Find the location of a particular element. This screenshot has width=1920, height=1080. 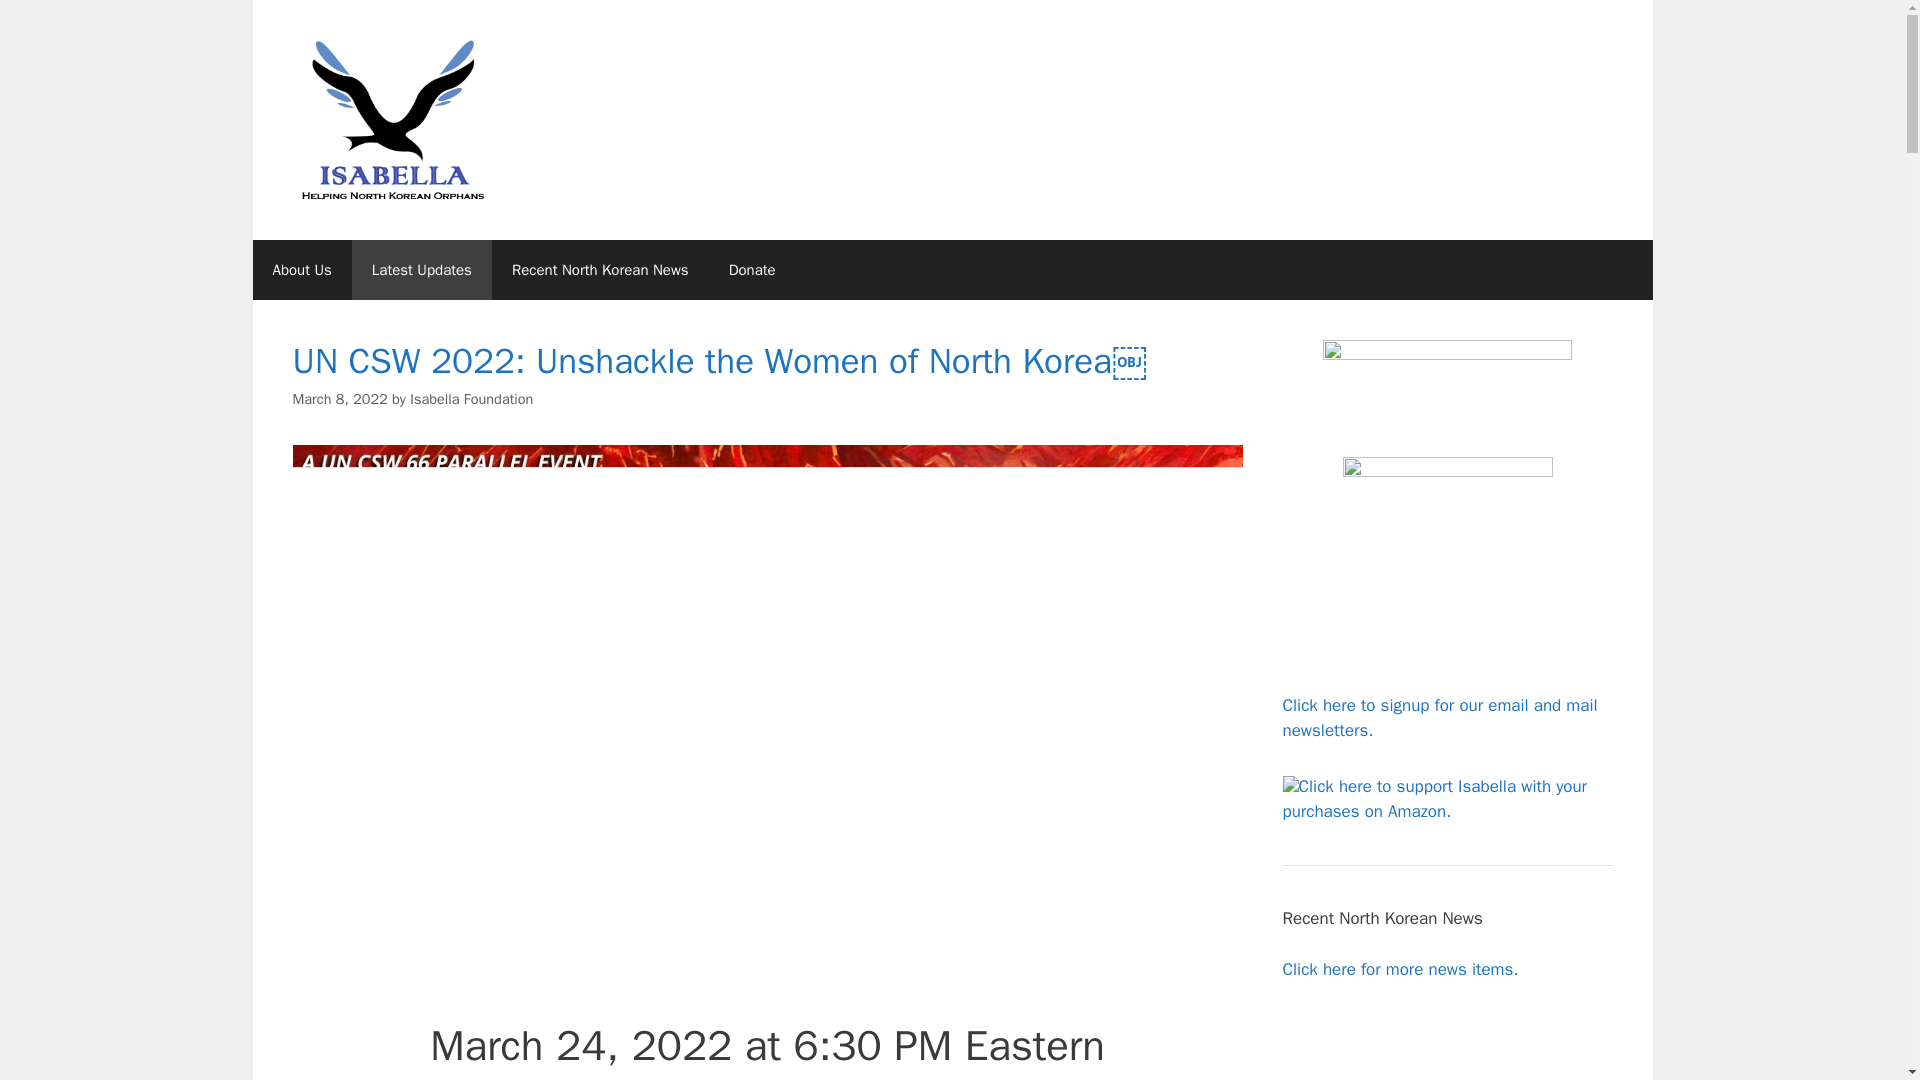

Recent North Korean News is located at coordinates (600, 270).